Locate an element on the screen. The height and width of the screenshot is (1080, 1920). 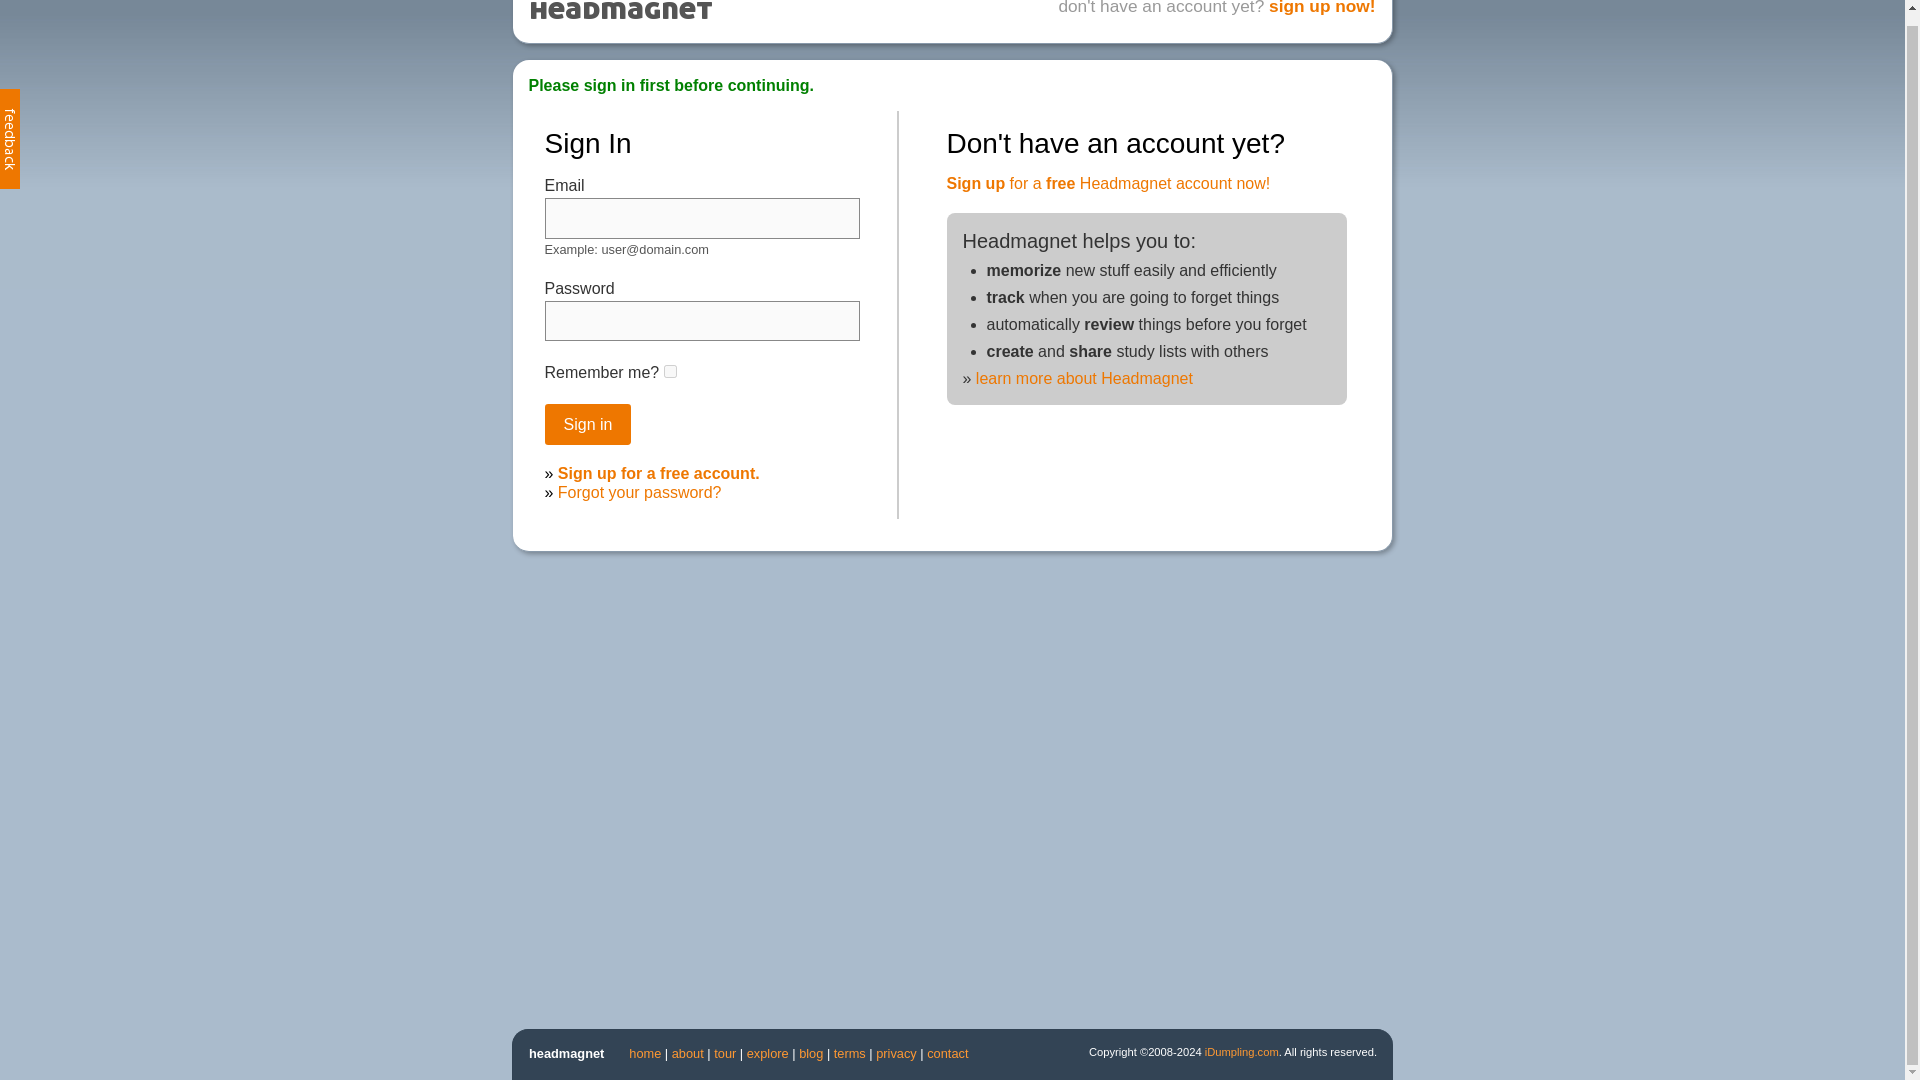
blog is located at coordinates (810, 1053).